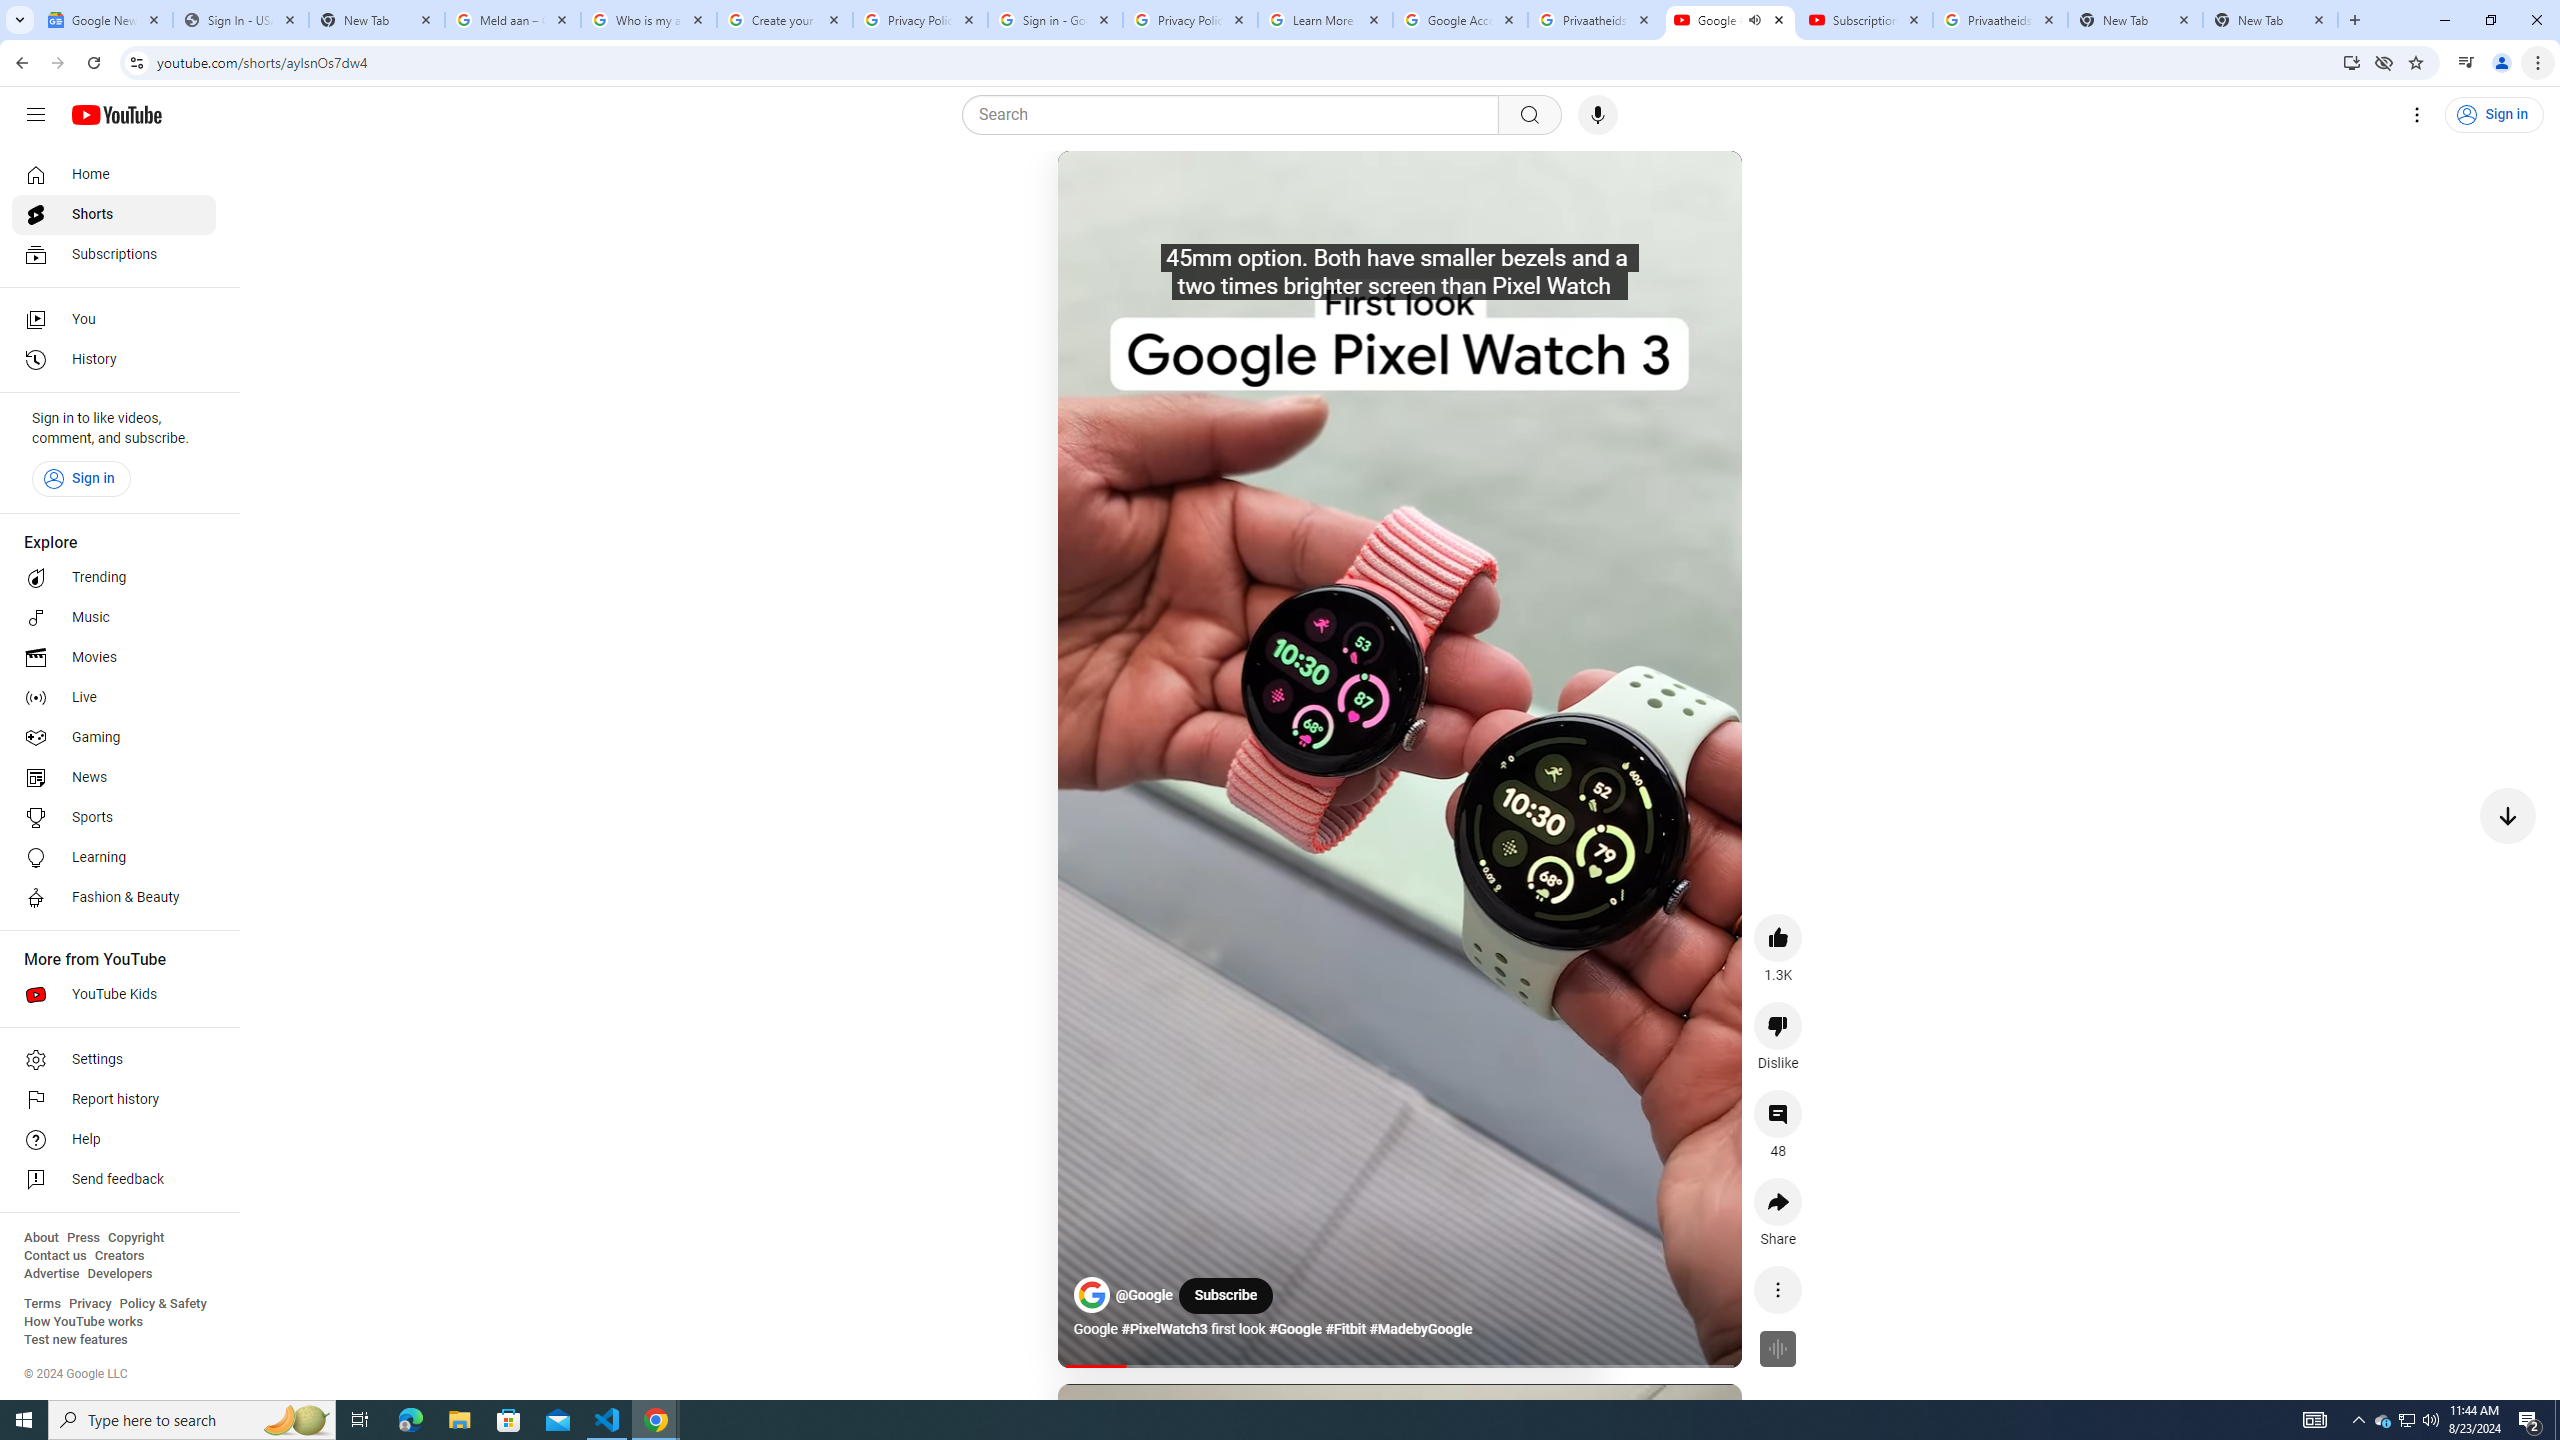 This screenshot has width=2560, height=1440. I want to click on Gaming, so click(114, 738).